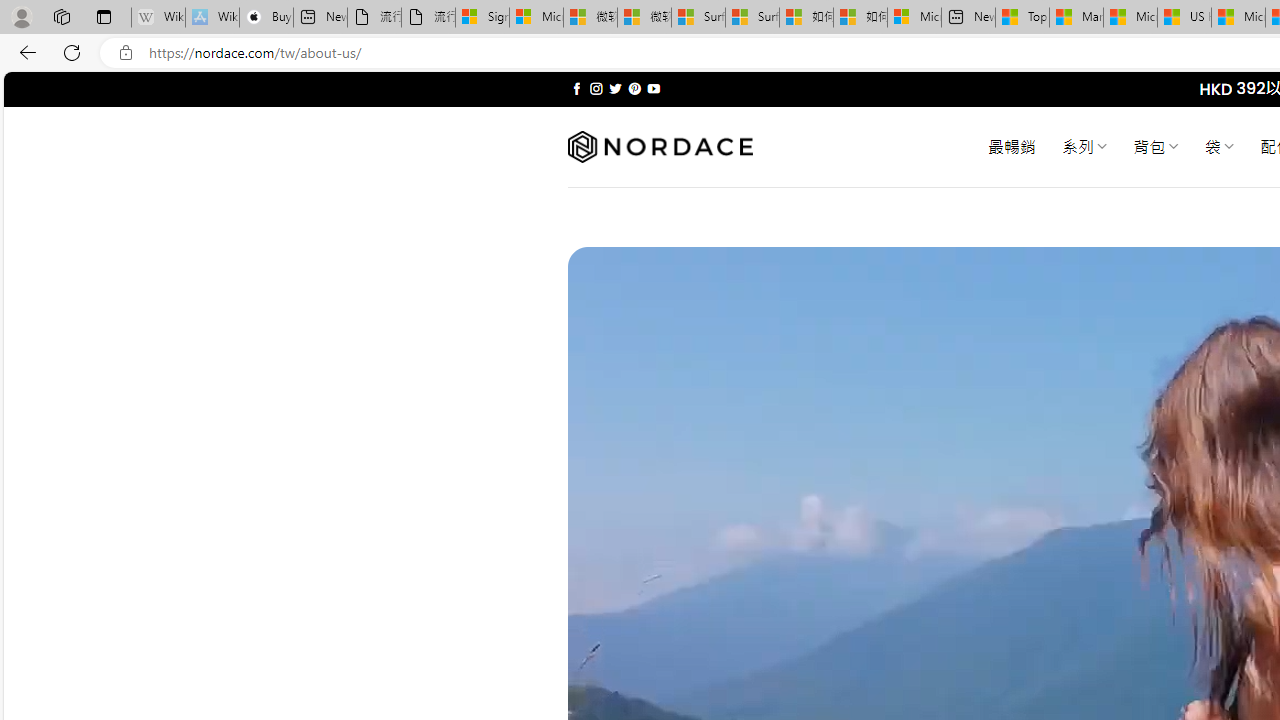 Image resolution: width=1280 pixels, height=720 pixels. I want to click on Follow on Facebook, so click(576, 88).